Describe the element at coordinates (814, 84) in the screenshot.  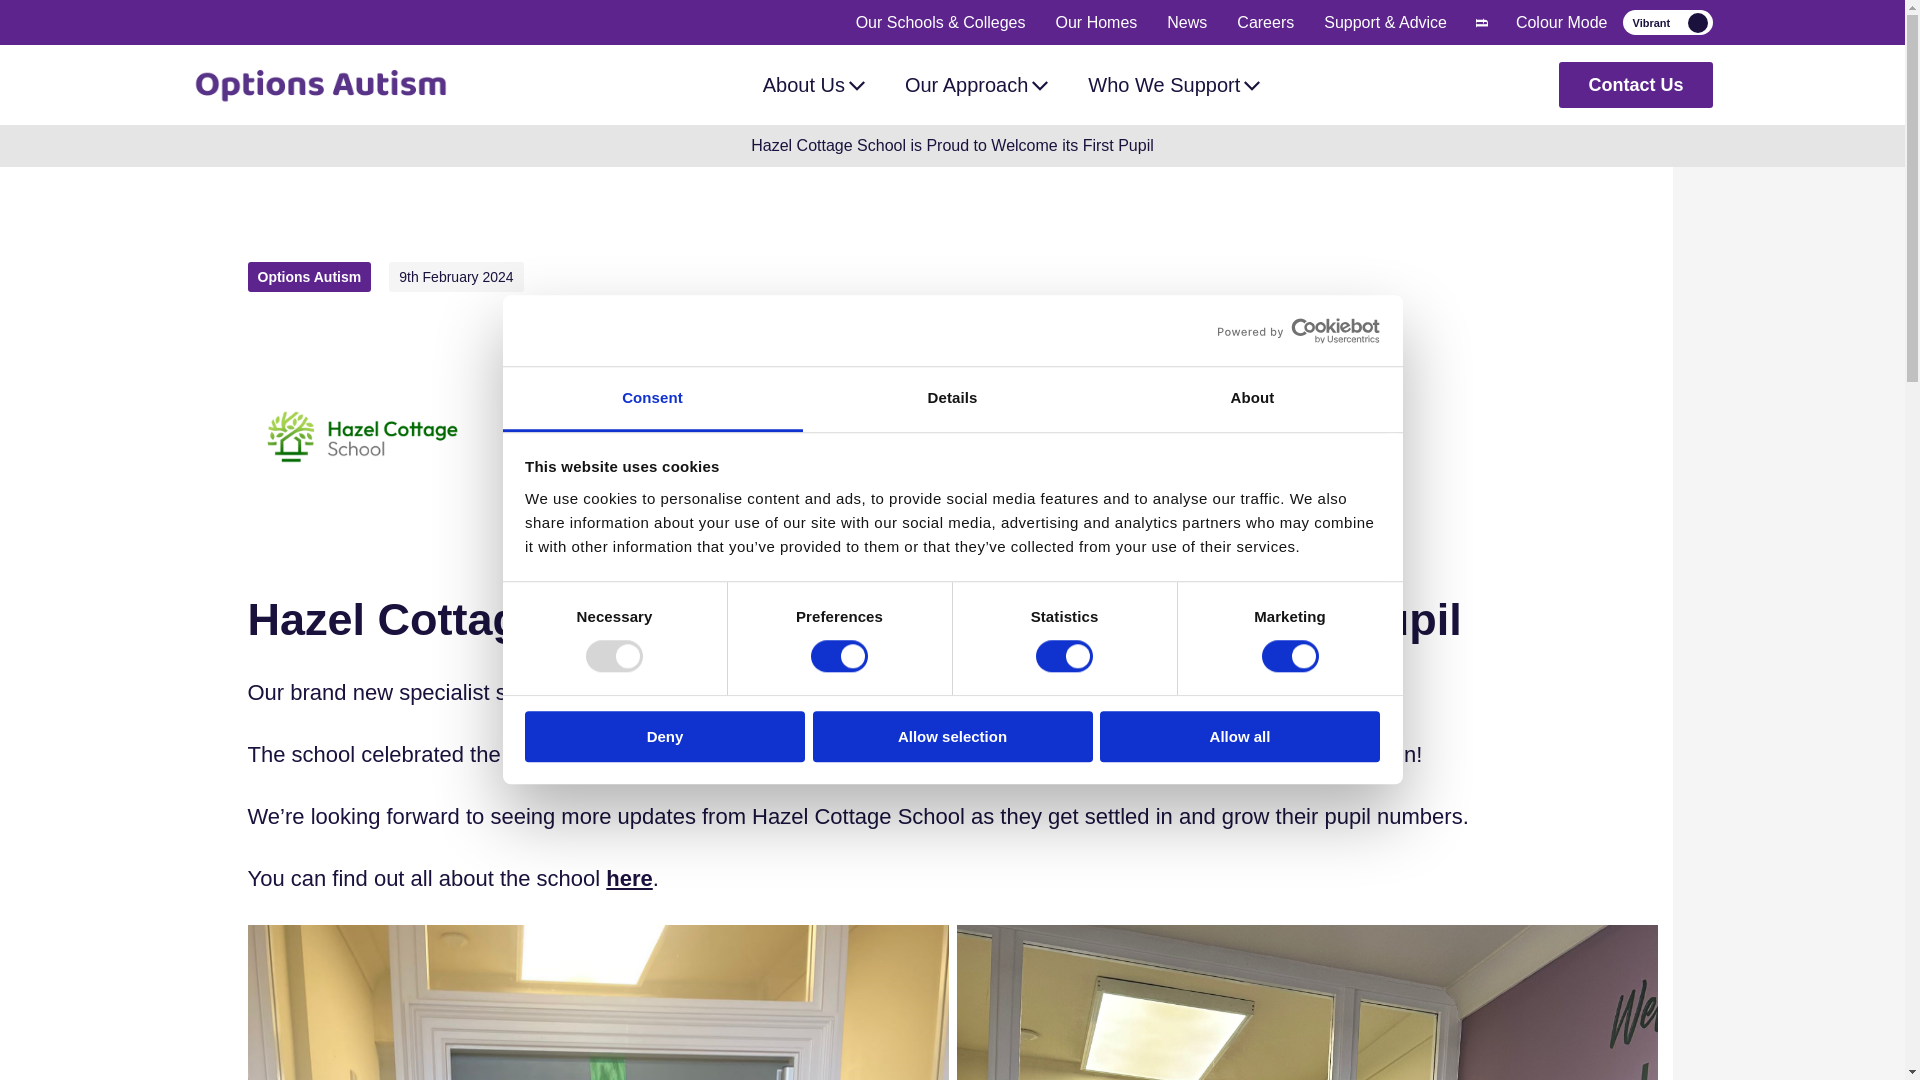
I see `About Us` at that location.